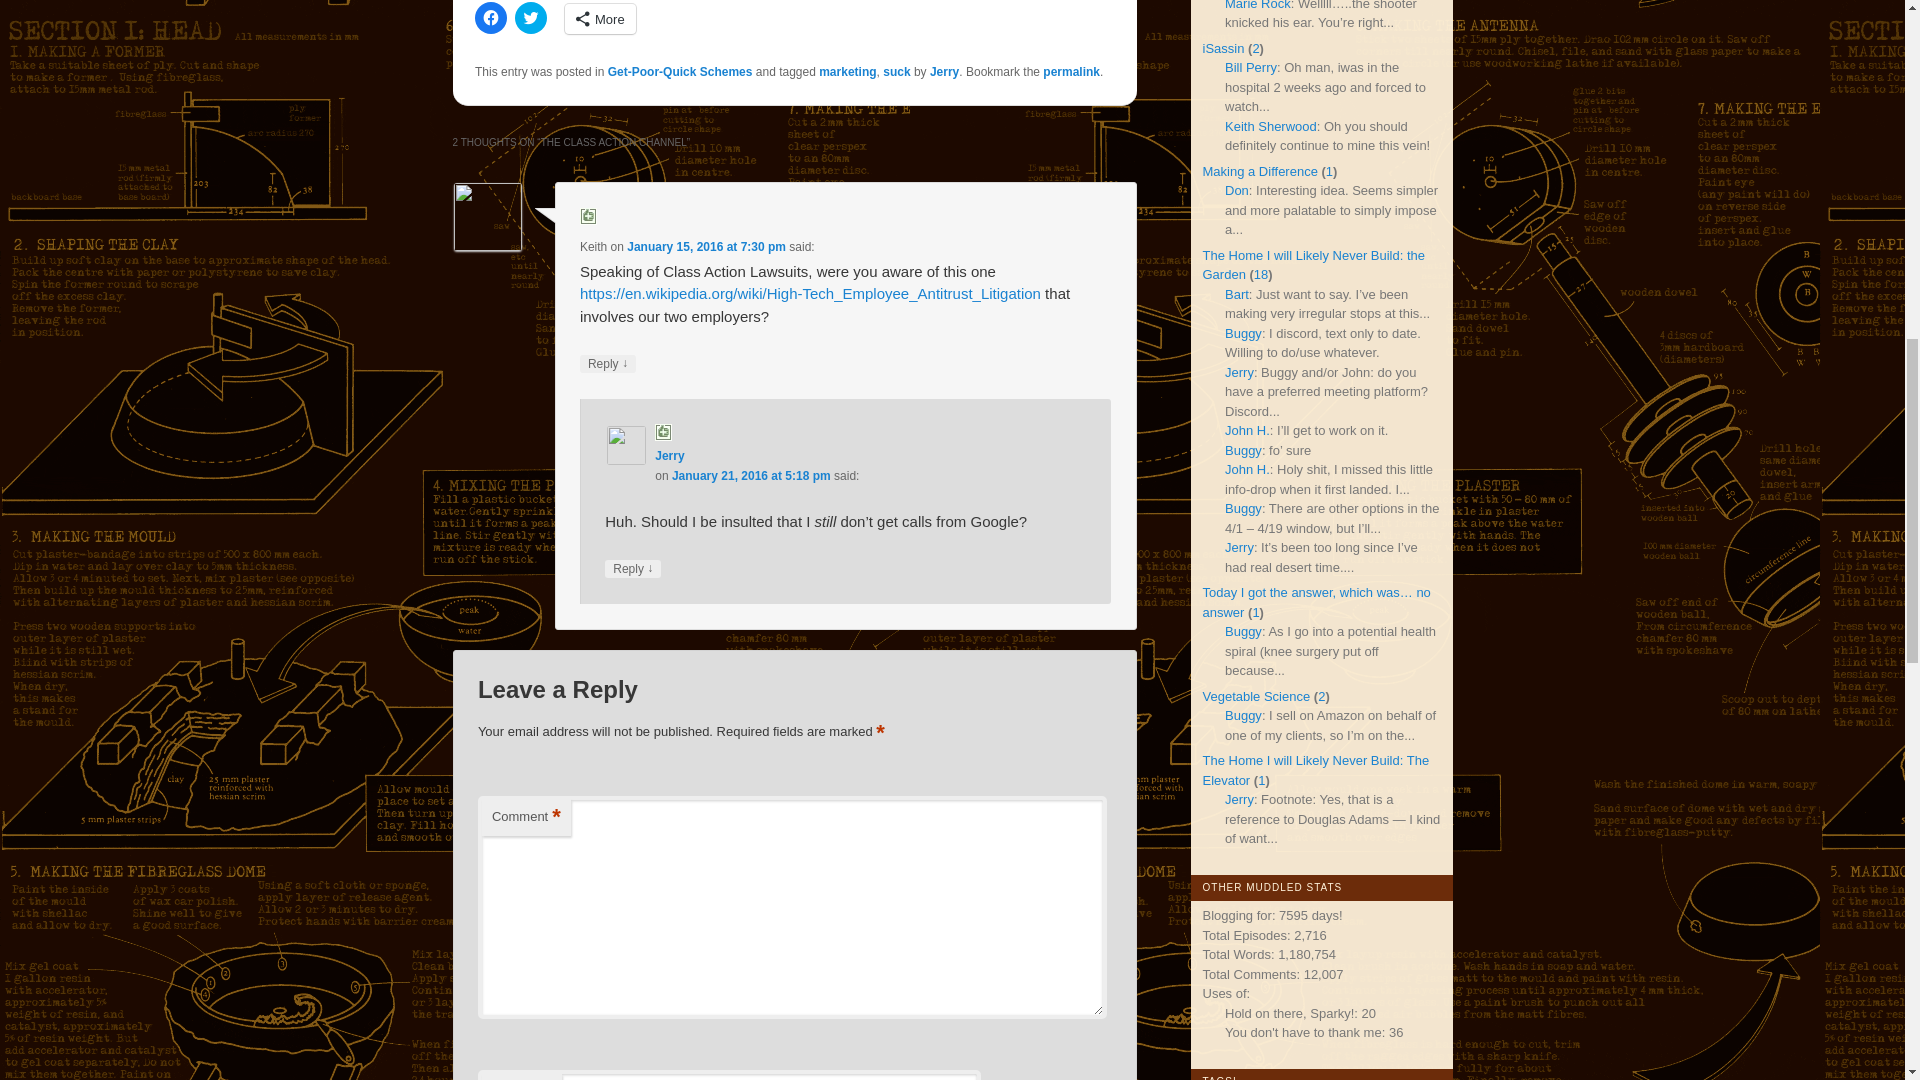  I want to click on Click to share on Twitter, so click(530, 5).